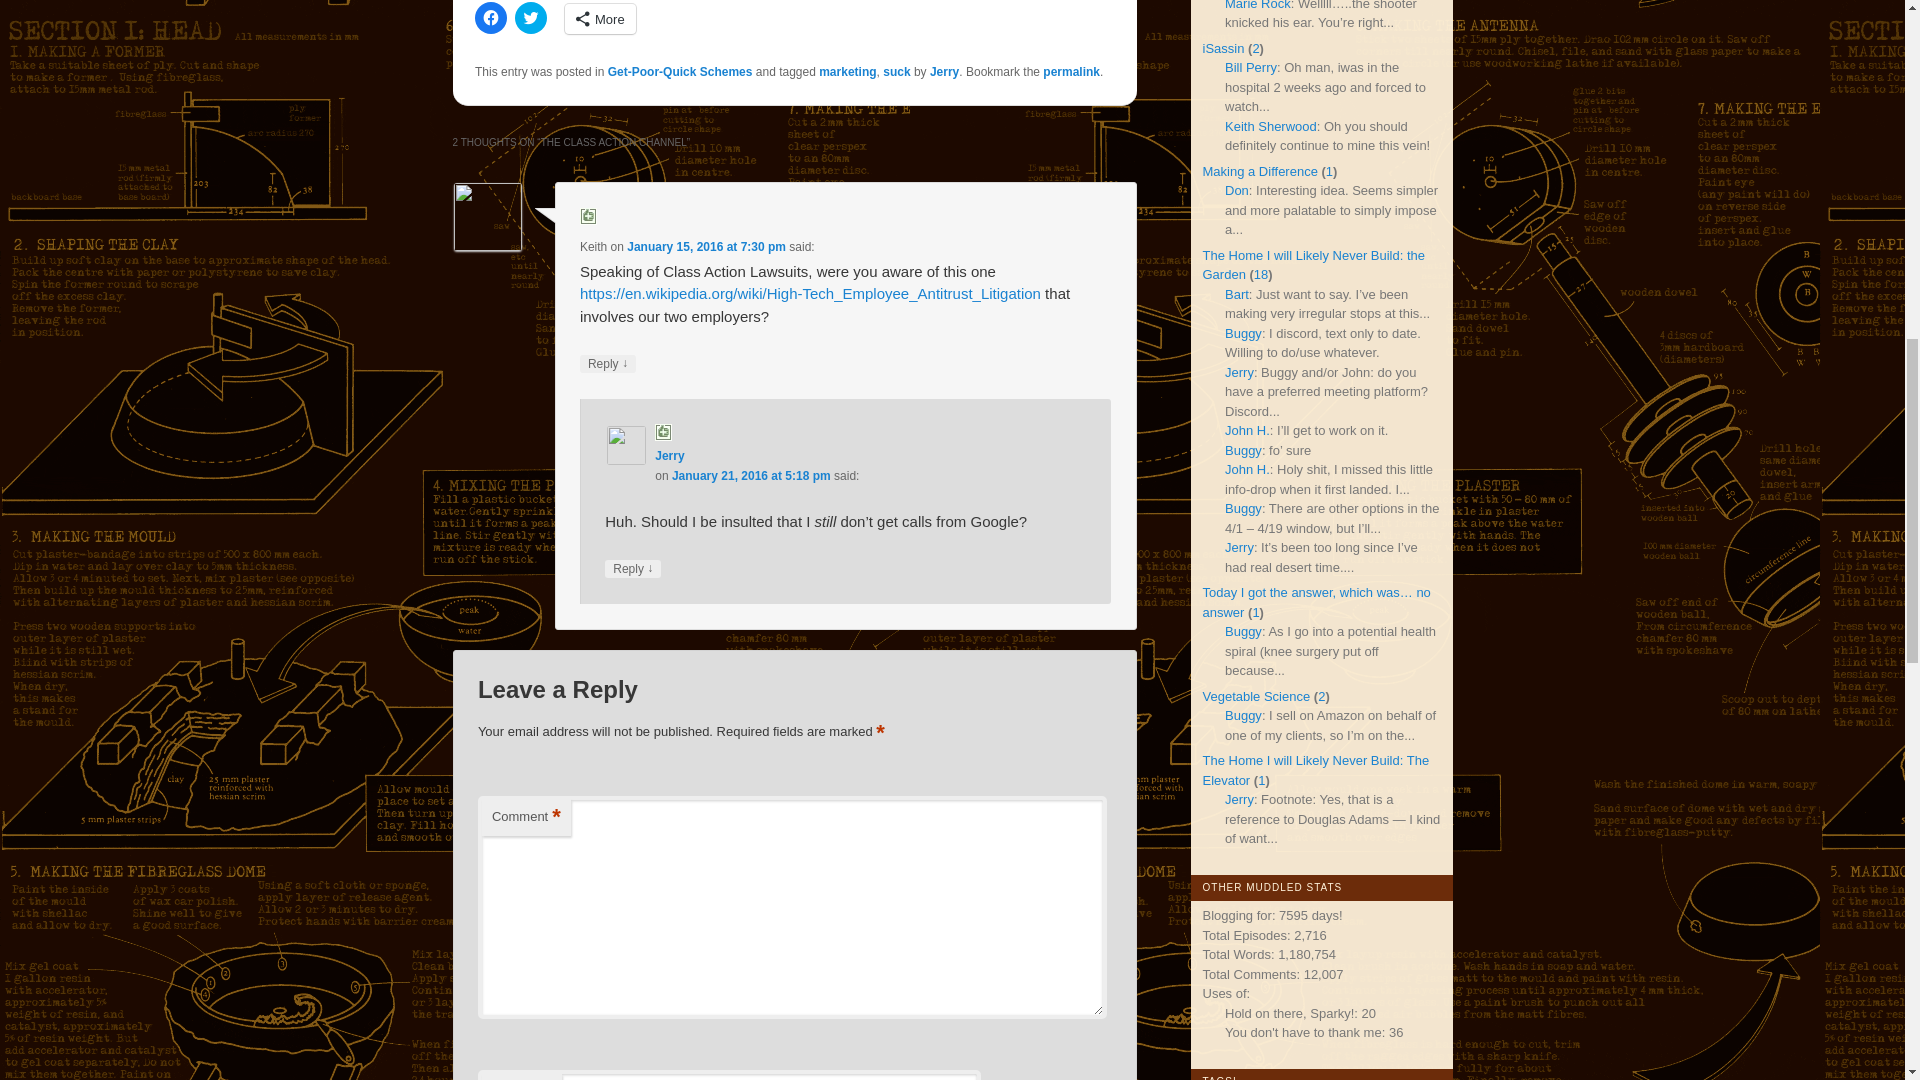  I want to click on Click to share on Twitter, so click(530, 5).